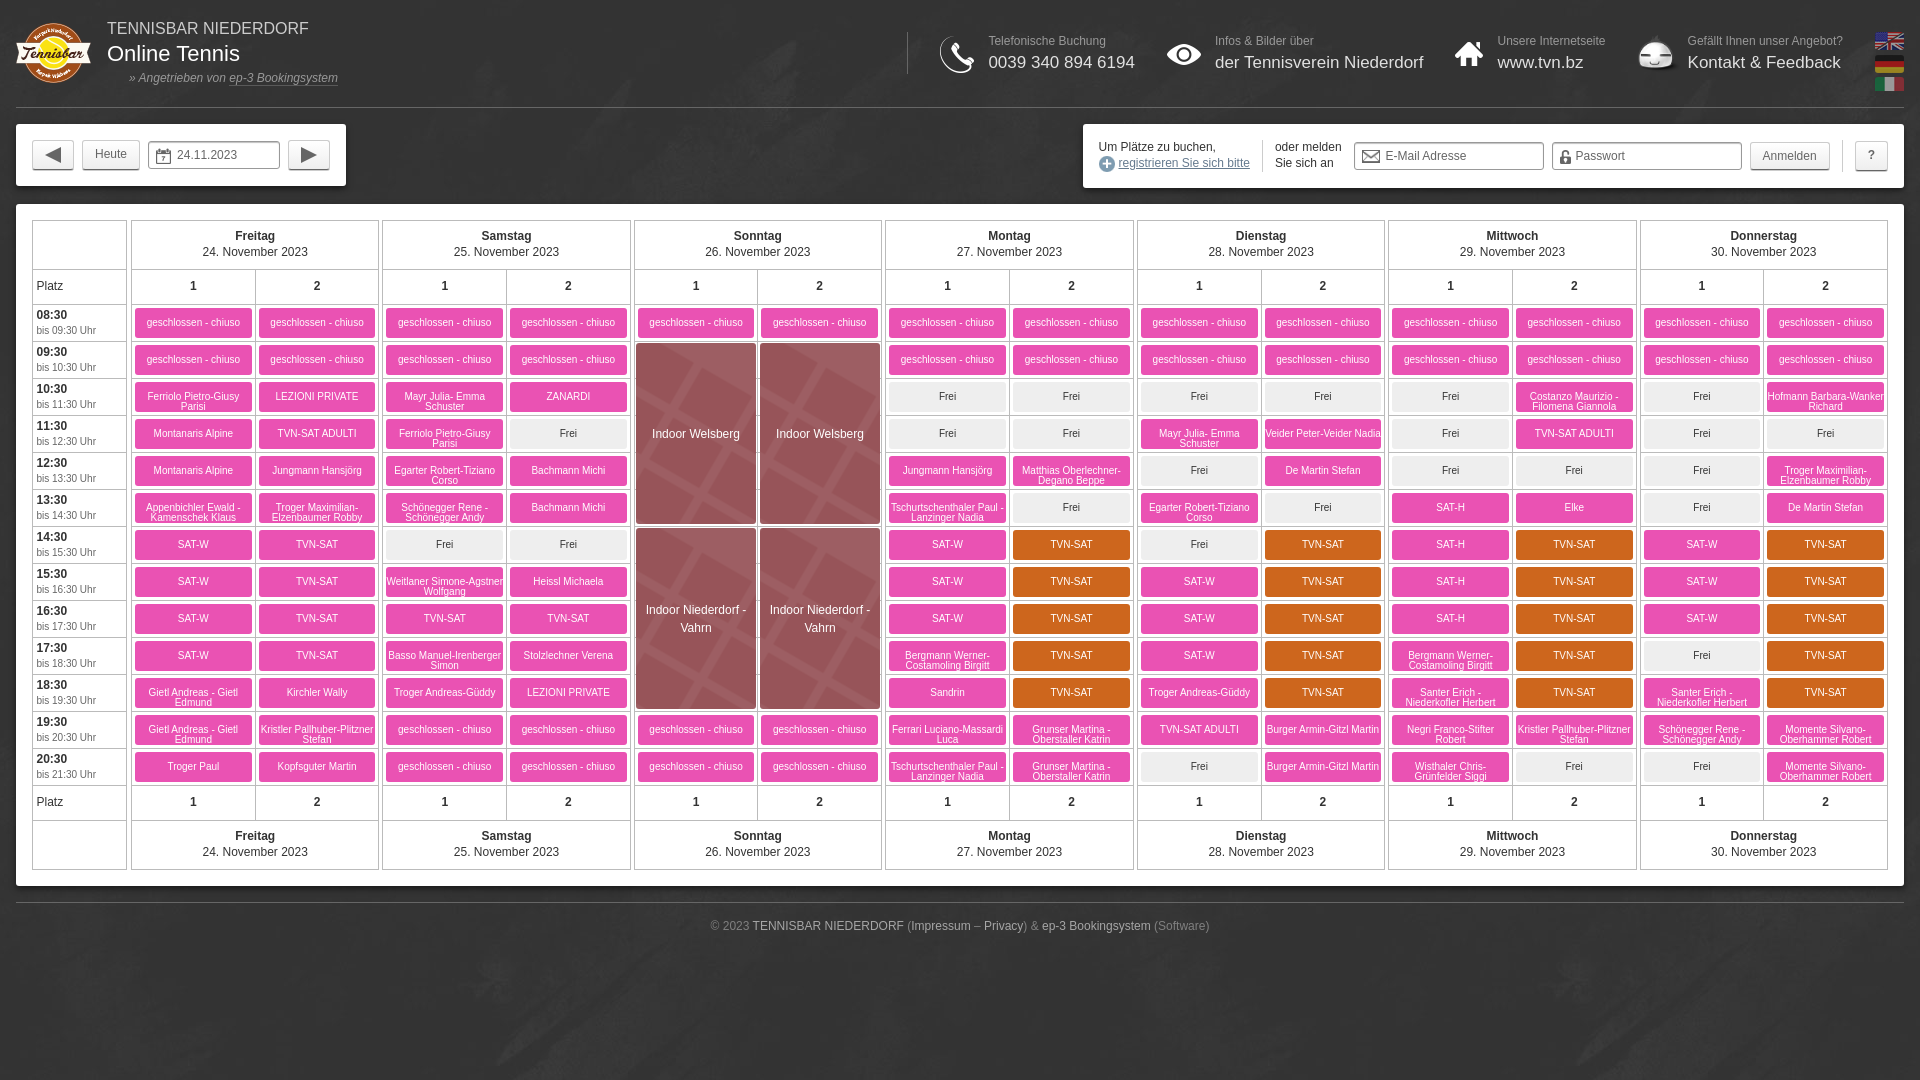 This screenshot has width=1920, height=1080. Describe the element at coordinates (318, 693) in the screenshot. I see `Kirchler Wally` at that location.